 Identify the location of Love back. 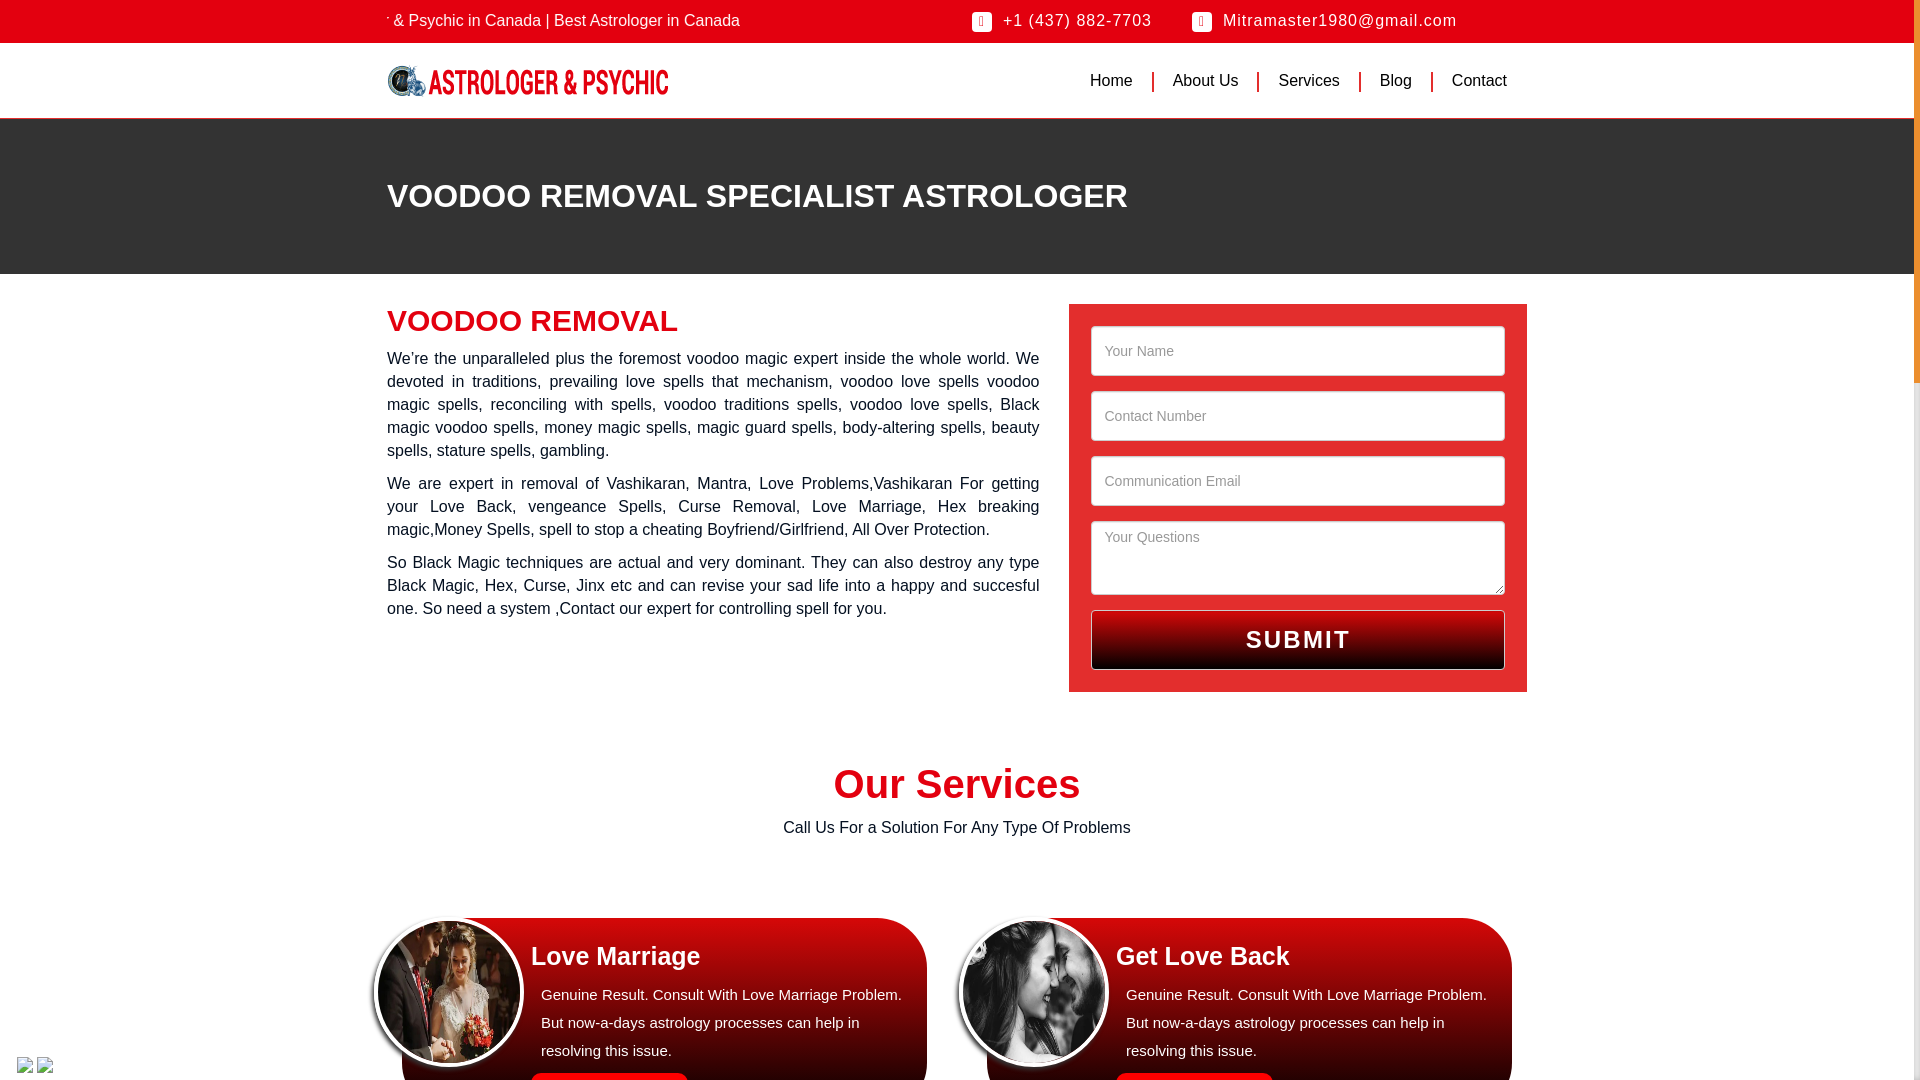
(1034, 992).